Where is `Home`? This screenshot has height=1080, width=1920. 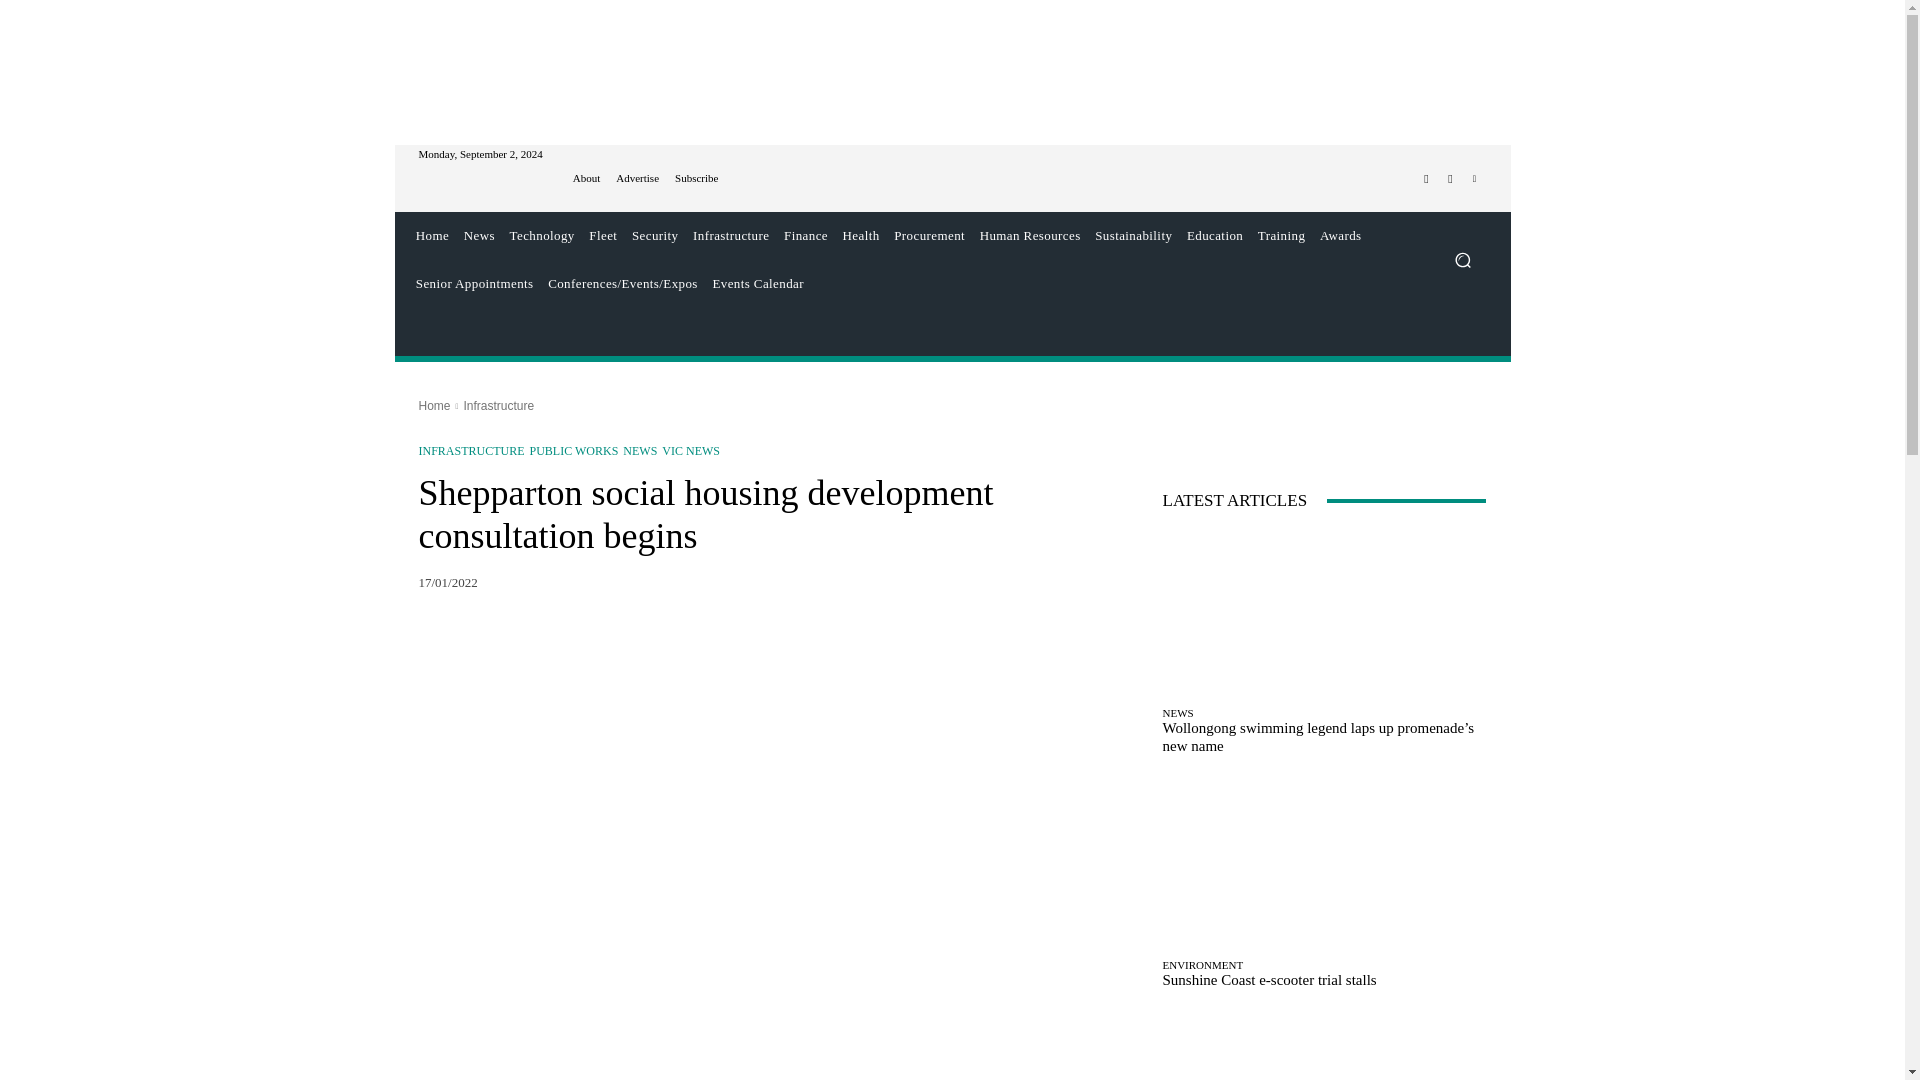 Home is located at coordinates (432, 236).